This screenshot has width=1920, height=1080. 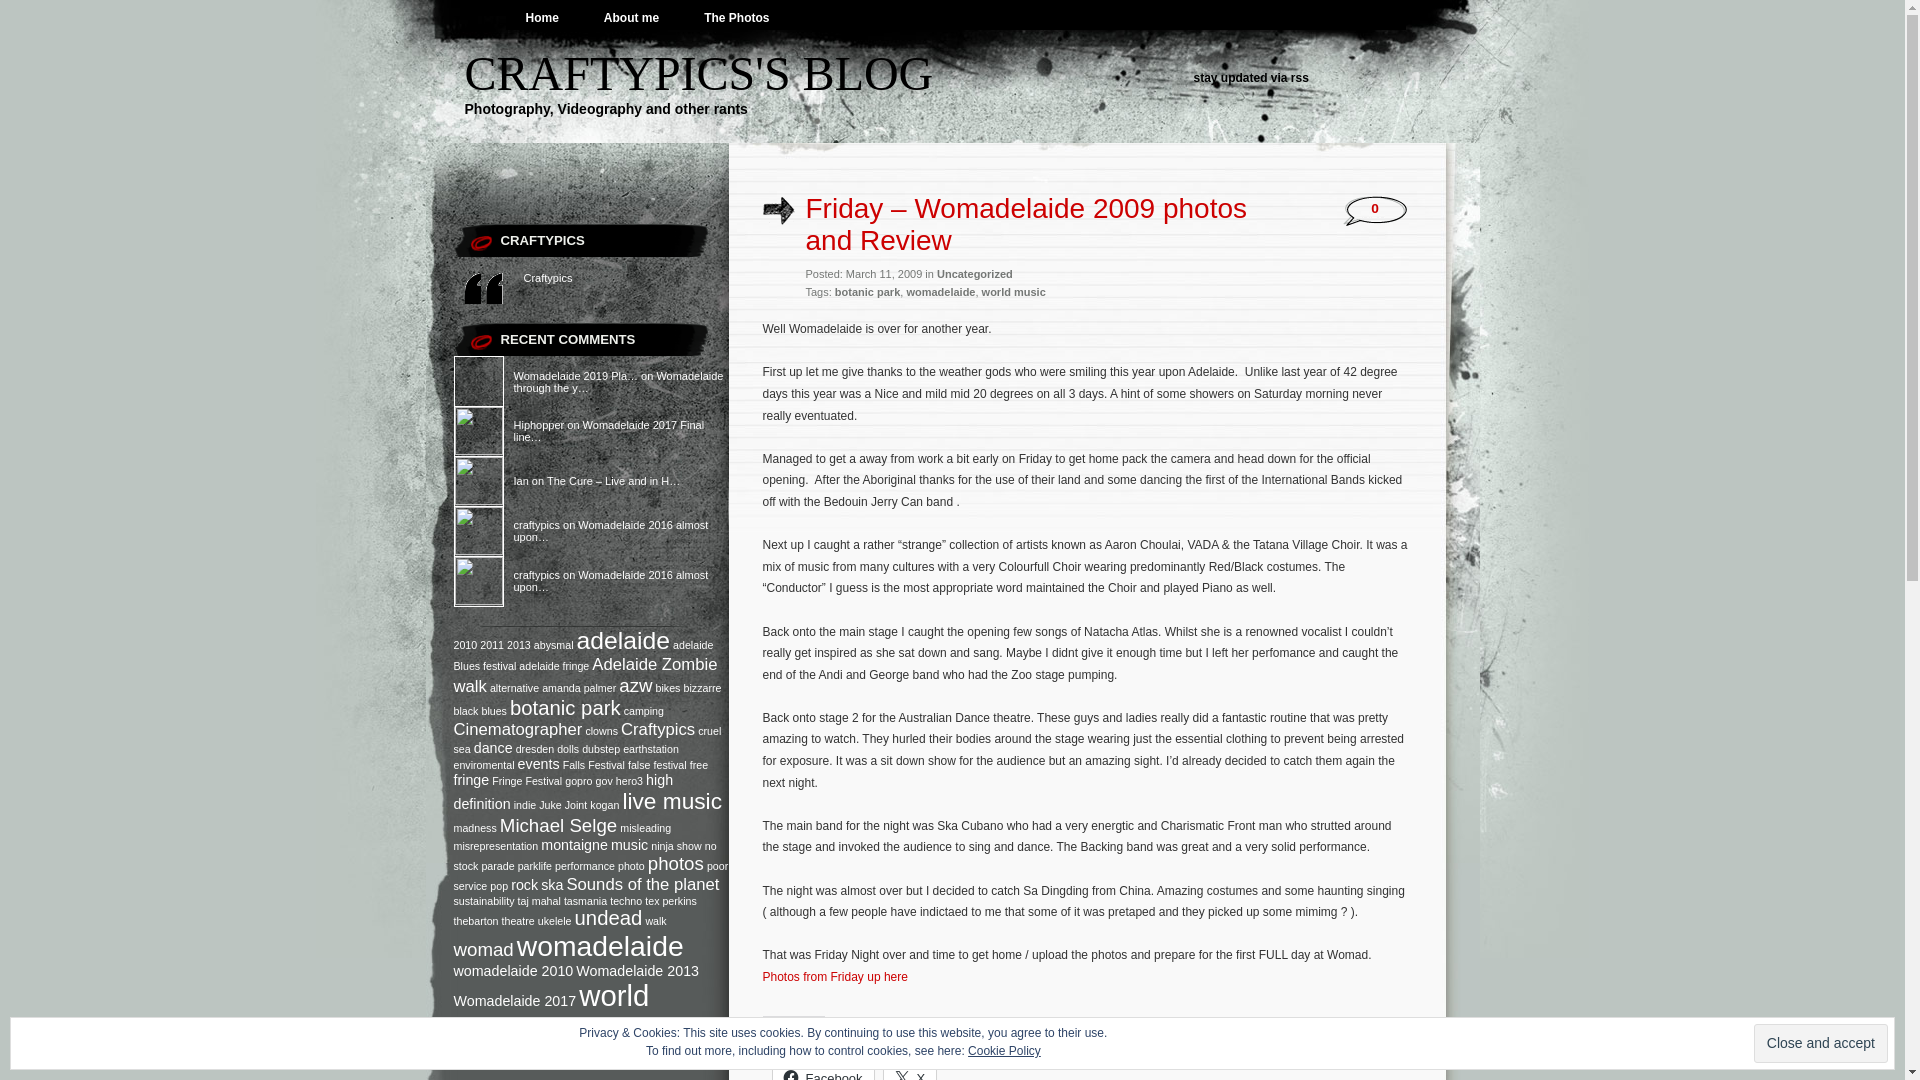 What do you see at coordinates (466, 711) in the screenshot?
I see `black` at bounding box center [466, 711].